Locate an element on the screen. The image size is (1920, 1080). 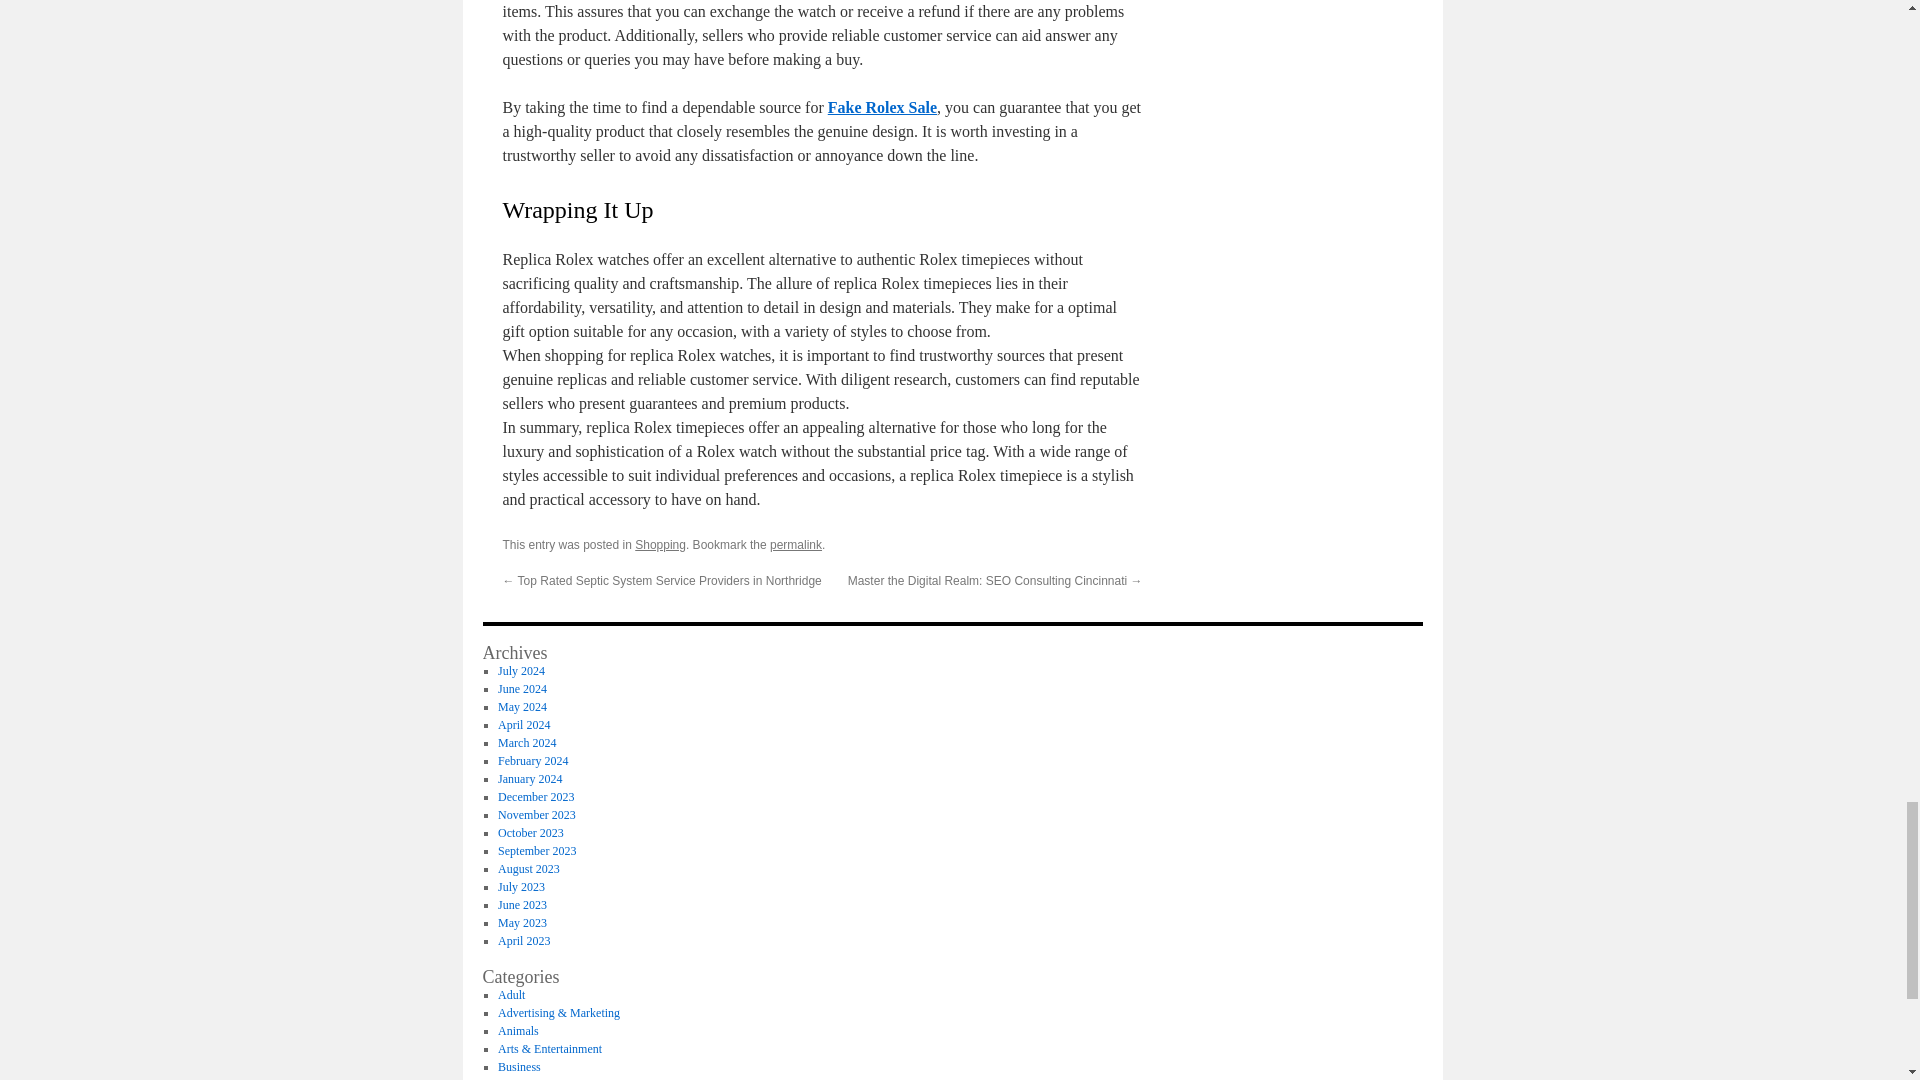
Fake Rolex Sale is located at coordinates (882, 107).